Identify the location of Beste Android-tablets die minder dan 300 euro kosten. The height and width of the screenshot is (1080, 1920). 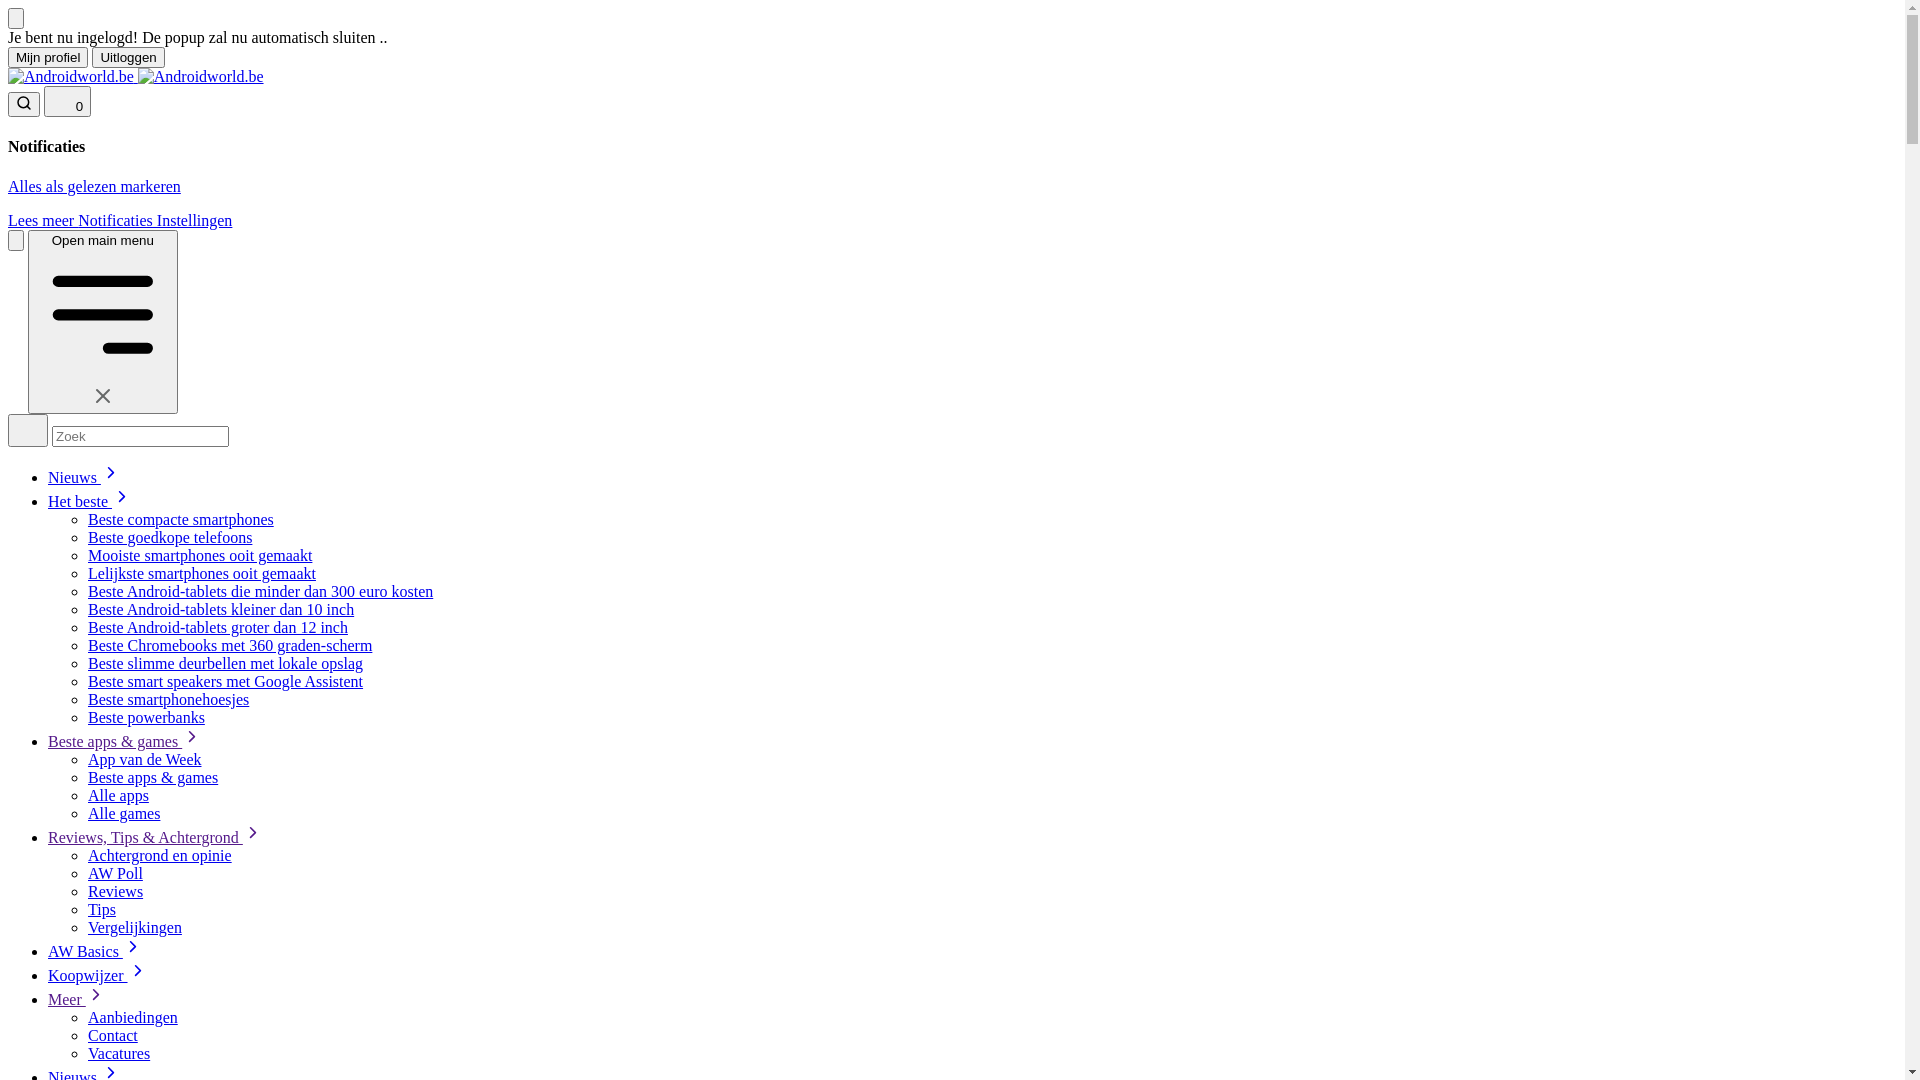
(260, 592).